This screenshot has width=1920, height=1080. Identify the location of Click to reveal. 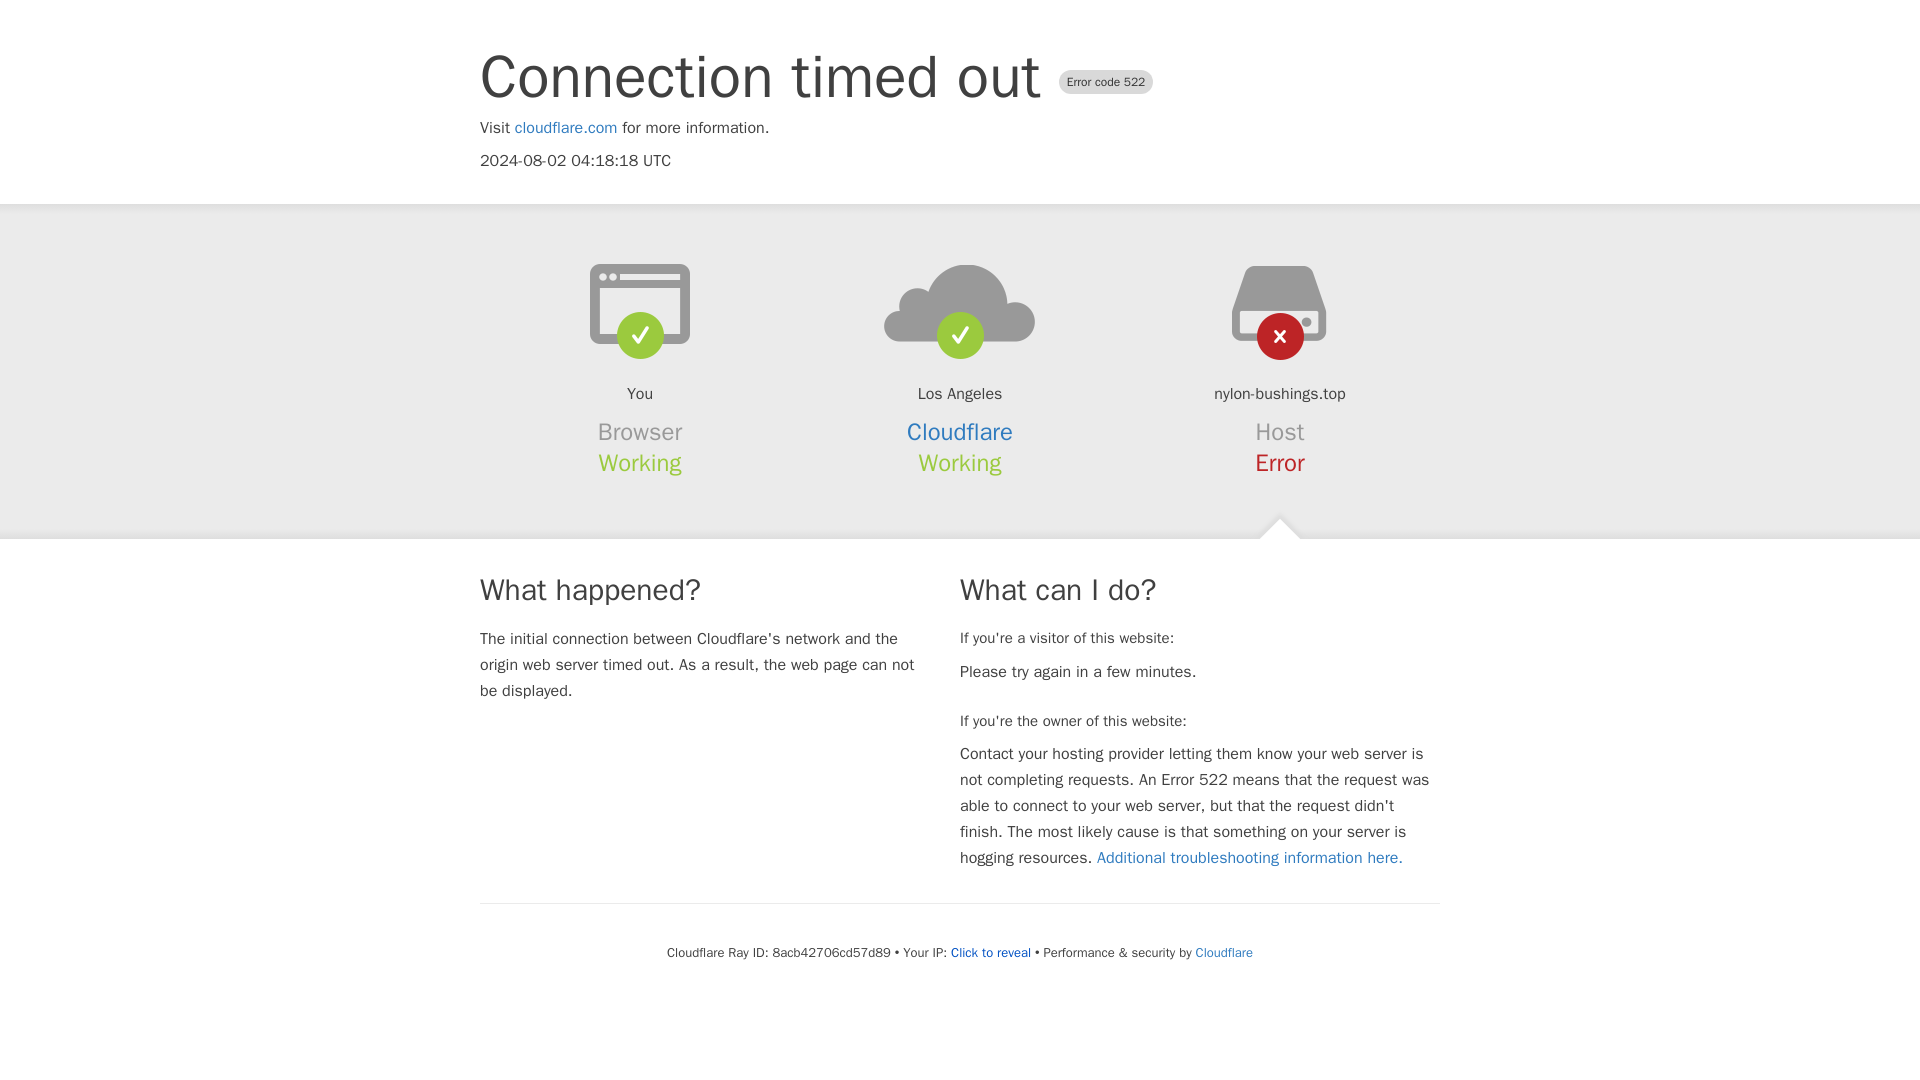
(990, 952).